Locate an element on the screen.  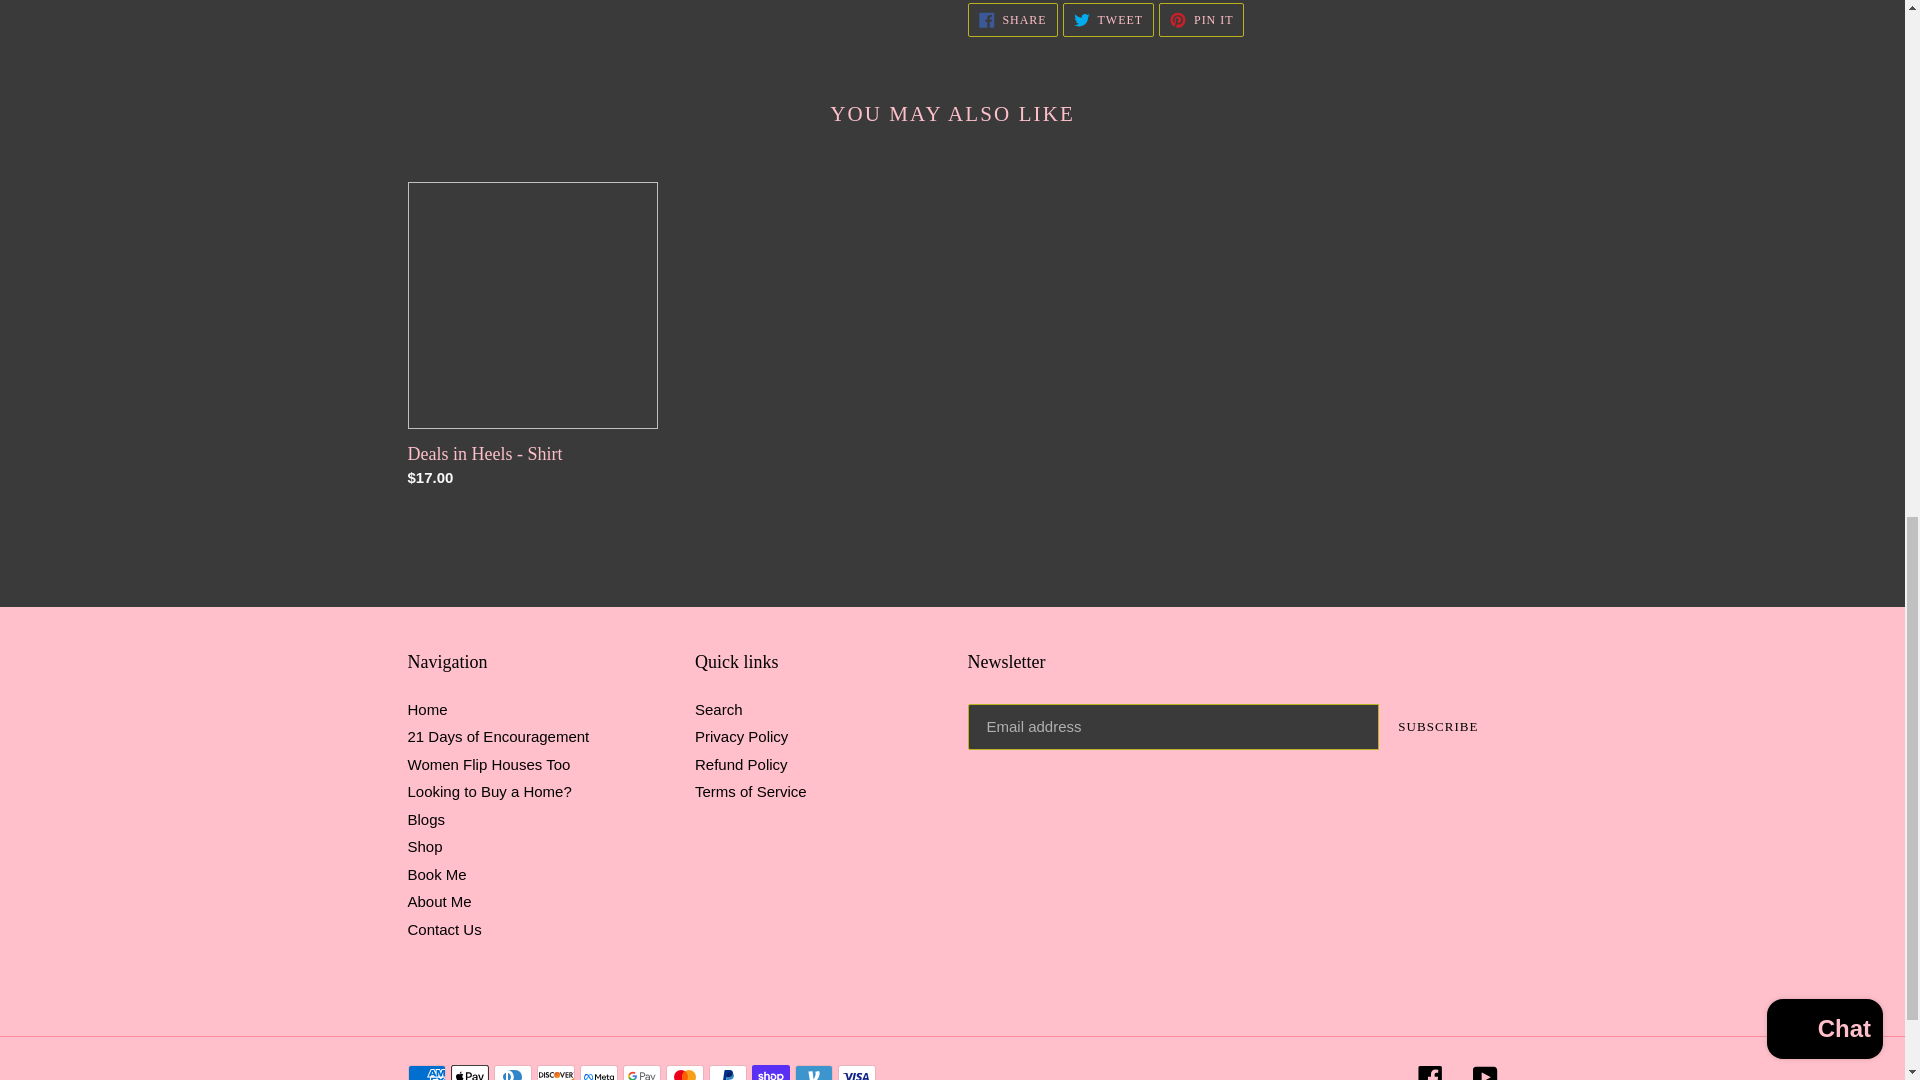
Home is located at coordinates (1108, 20).